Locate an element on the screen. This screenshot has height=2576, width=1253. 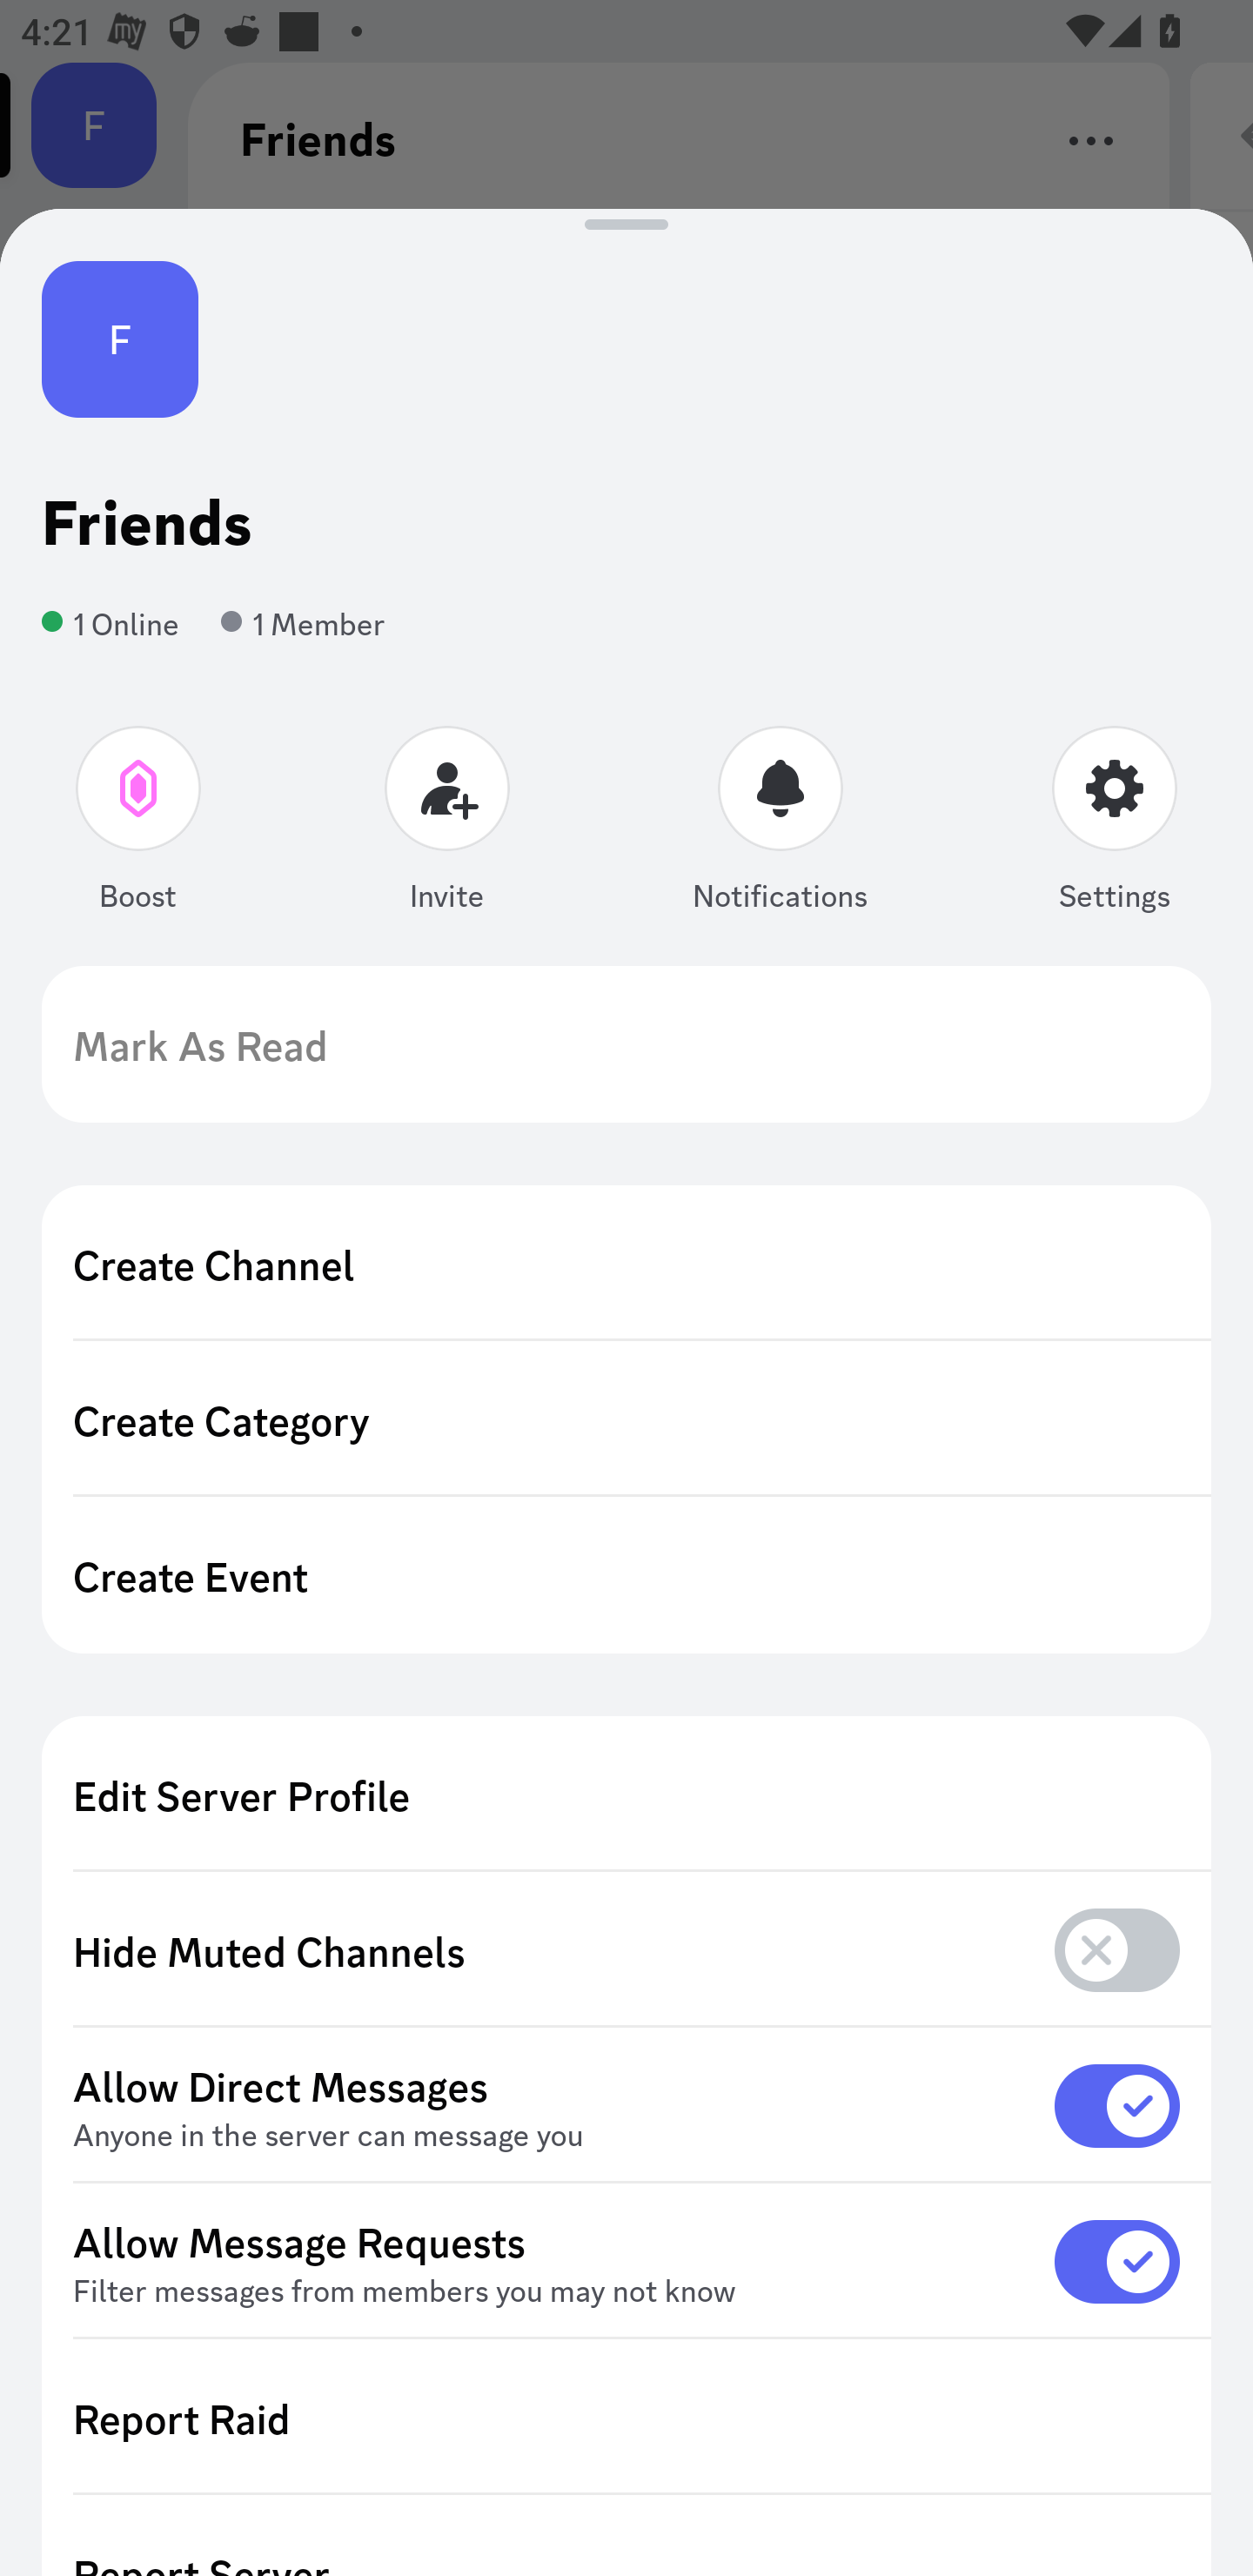
Invite is located at coordinates (447, 825).